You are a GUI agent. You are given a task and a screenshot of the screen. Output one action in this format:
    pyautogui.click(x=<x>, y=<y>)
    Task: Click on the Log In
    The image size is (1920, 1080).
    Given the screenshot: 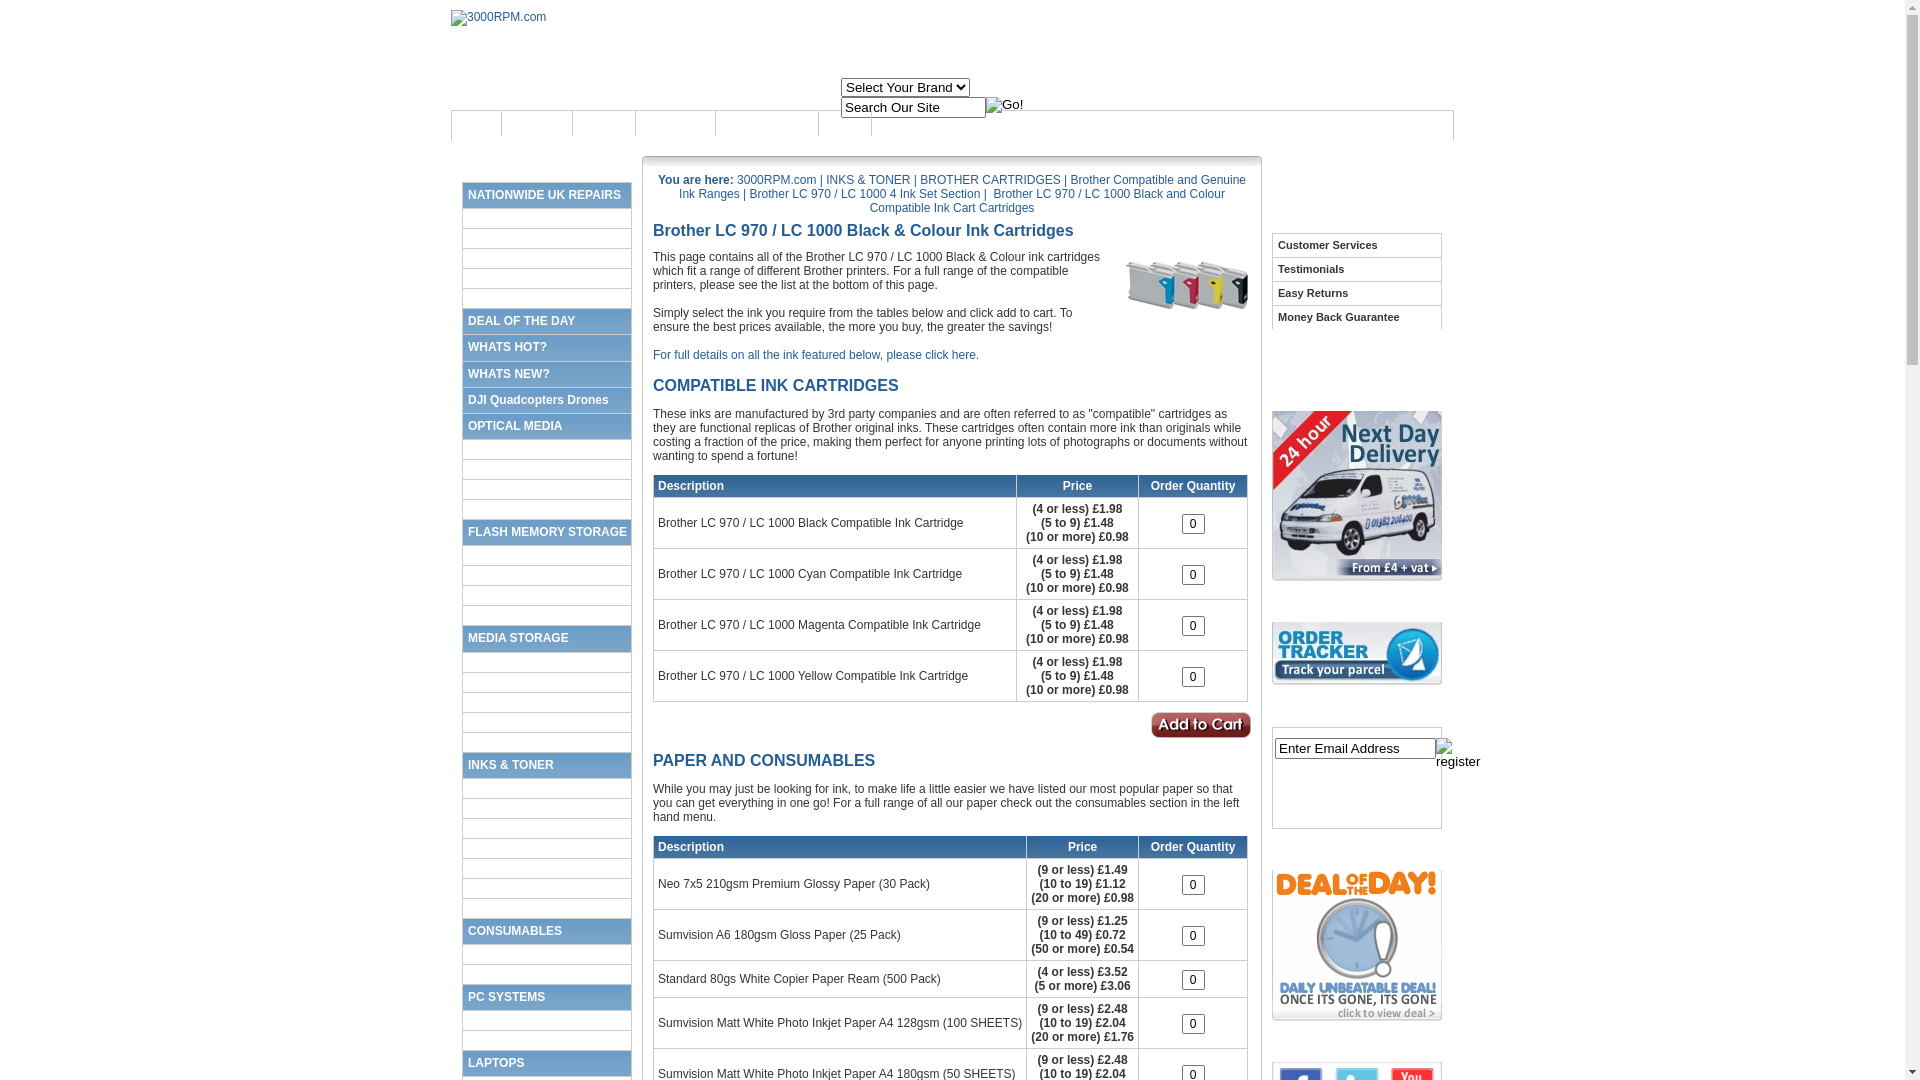 What is the action you would take?
    pyautogui.click(x=846, y=124)
    